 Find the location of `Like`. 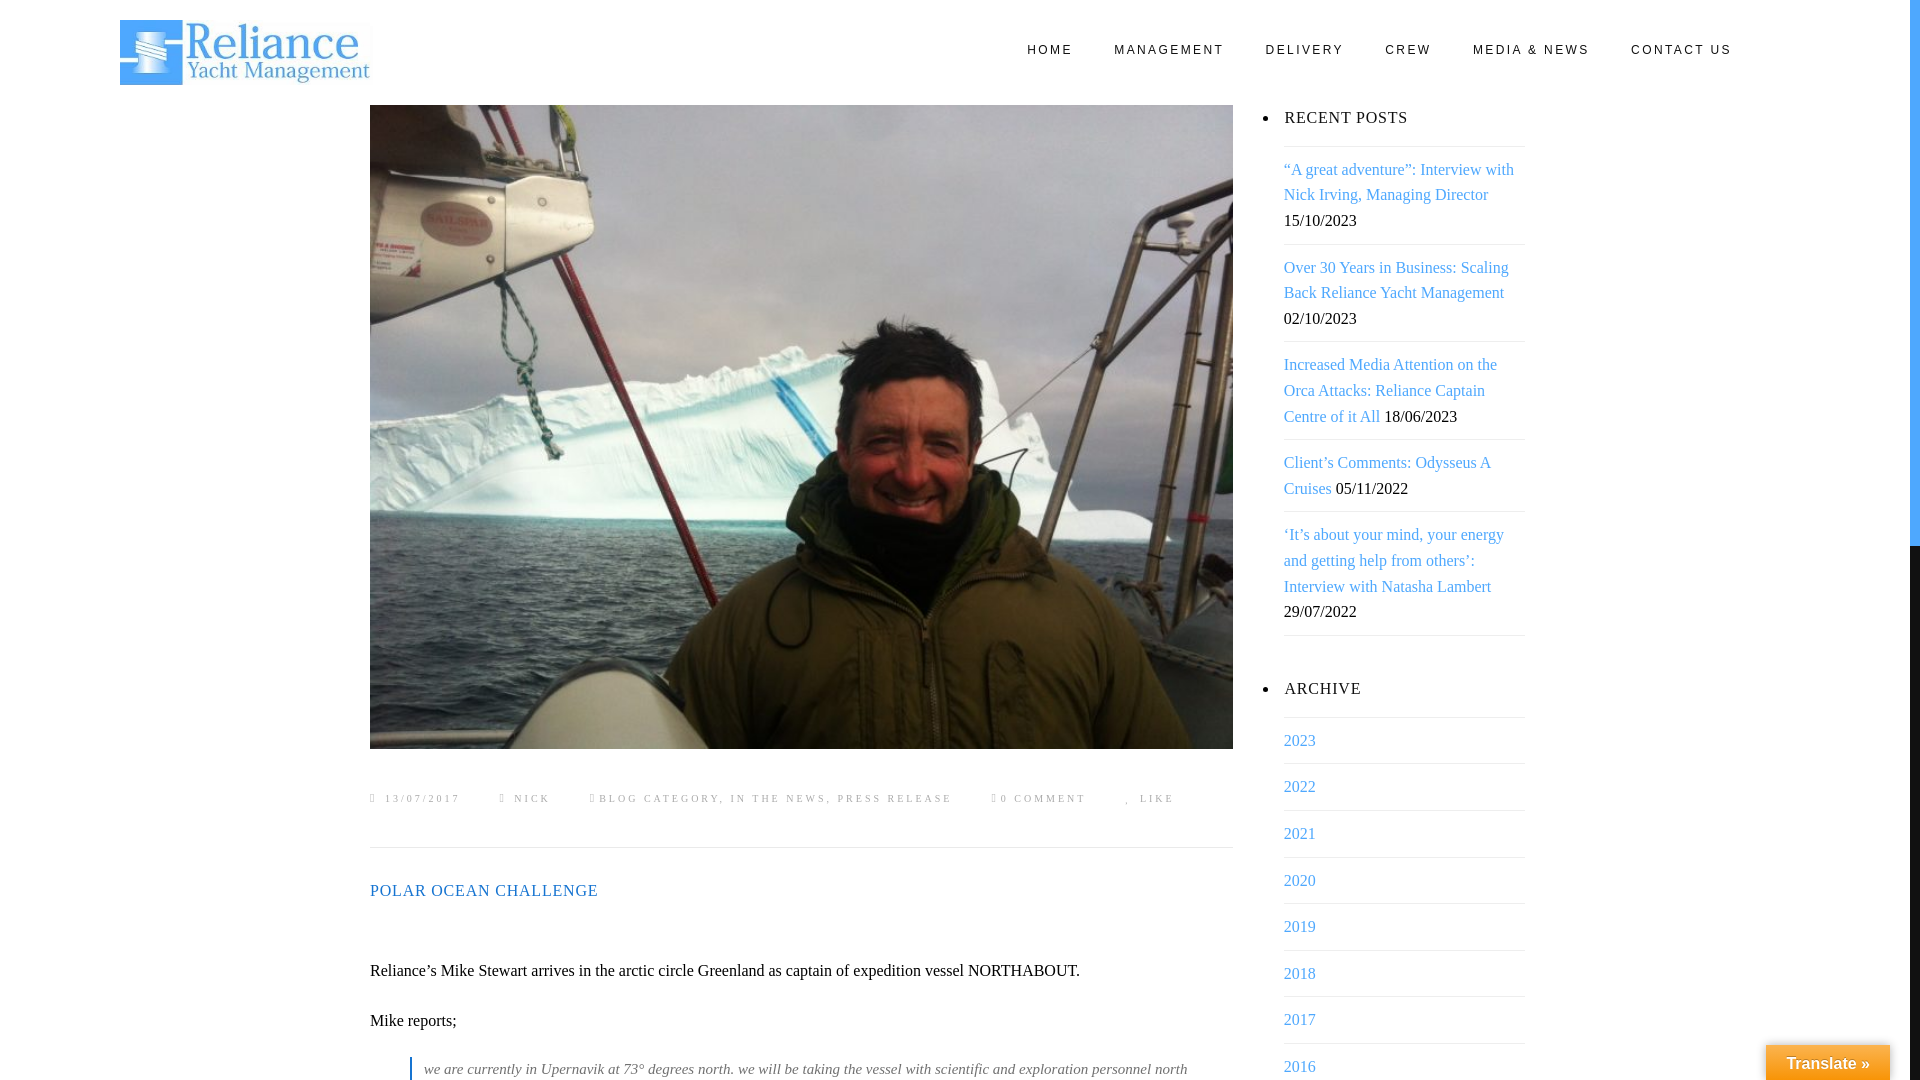

Like is located at coordinates (1149, 798).